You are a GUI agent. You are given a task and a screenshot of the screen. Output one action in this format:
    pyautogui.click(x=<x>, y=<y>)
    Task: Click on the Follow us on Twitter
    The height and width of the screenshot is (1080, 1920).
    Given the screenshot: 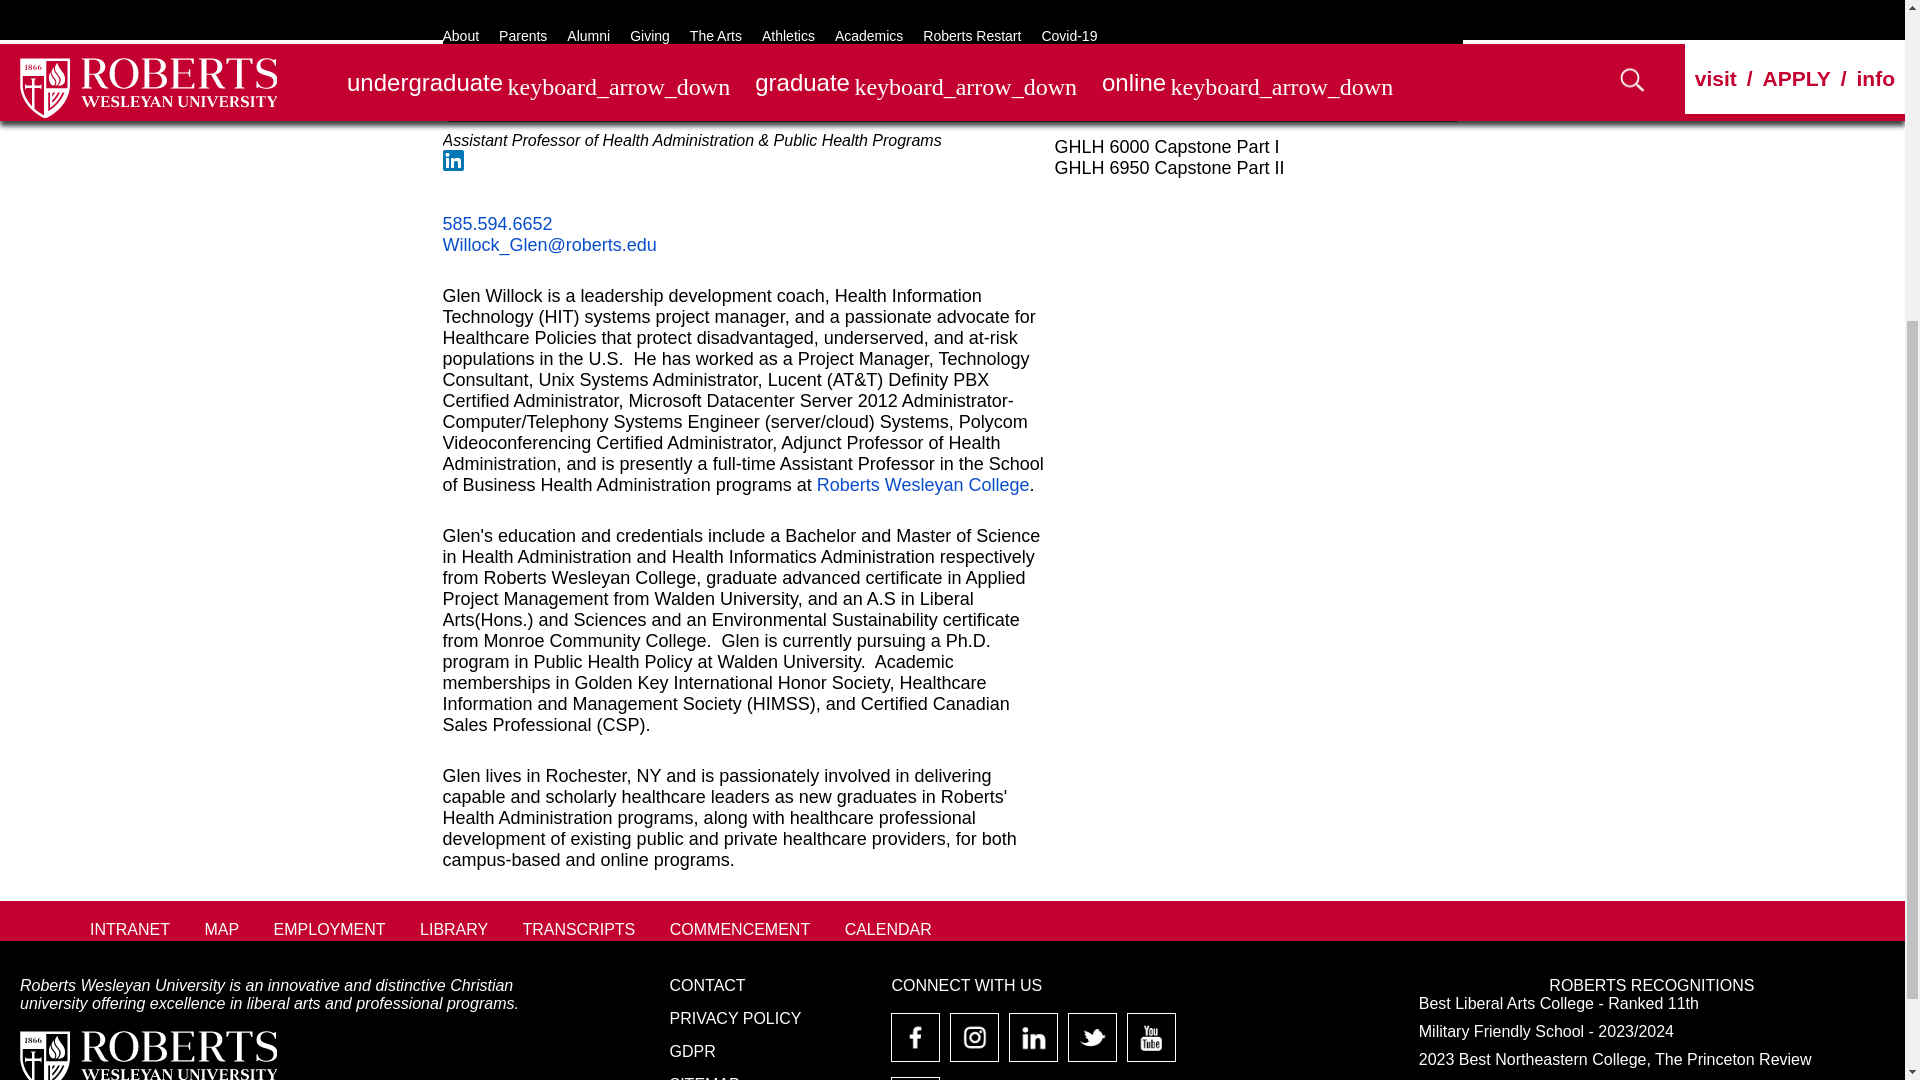 What is the action you would take?
    pyautogui.click(x=1092, y=1045)
    